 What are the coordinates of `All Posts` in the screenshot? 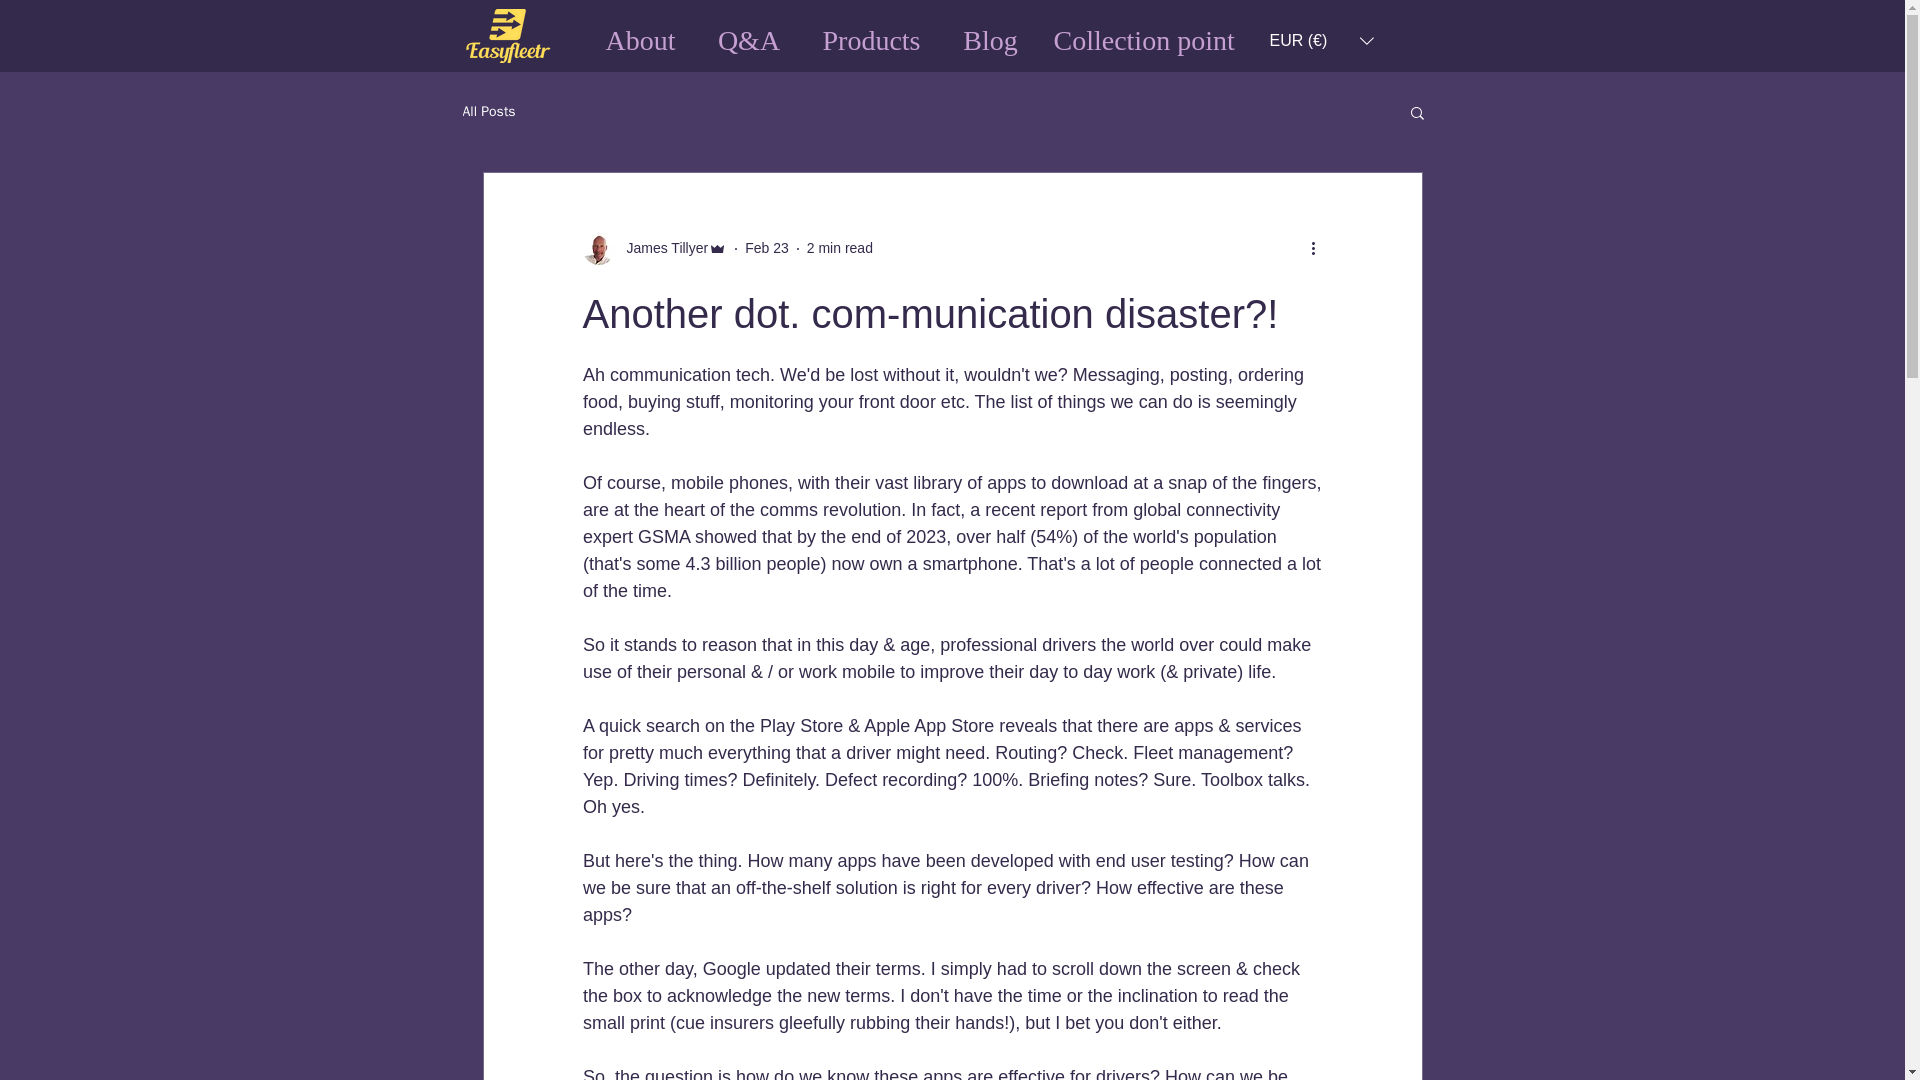 It's located at (488, 111).